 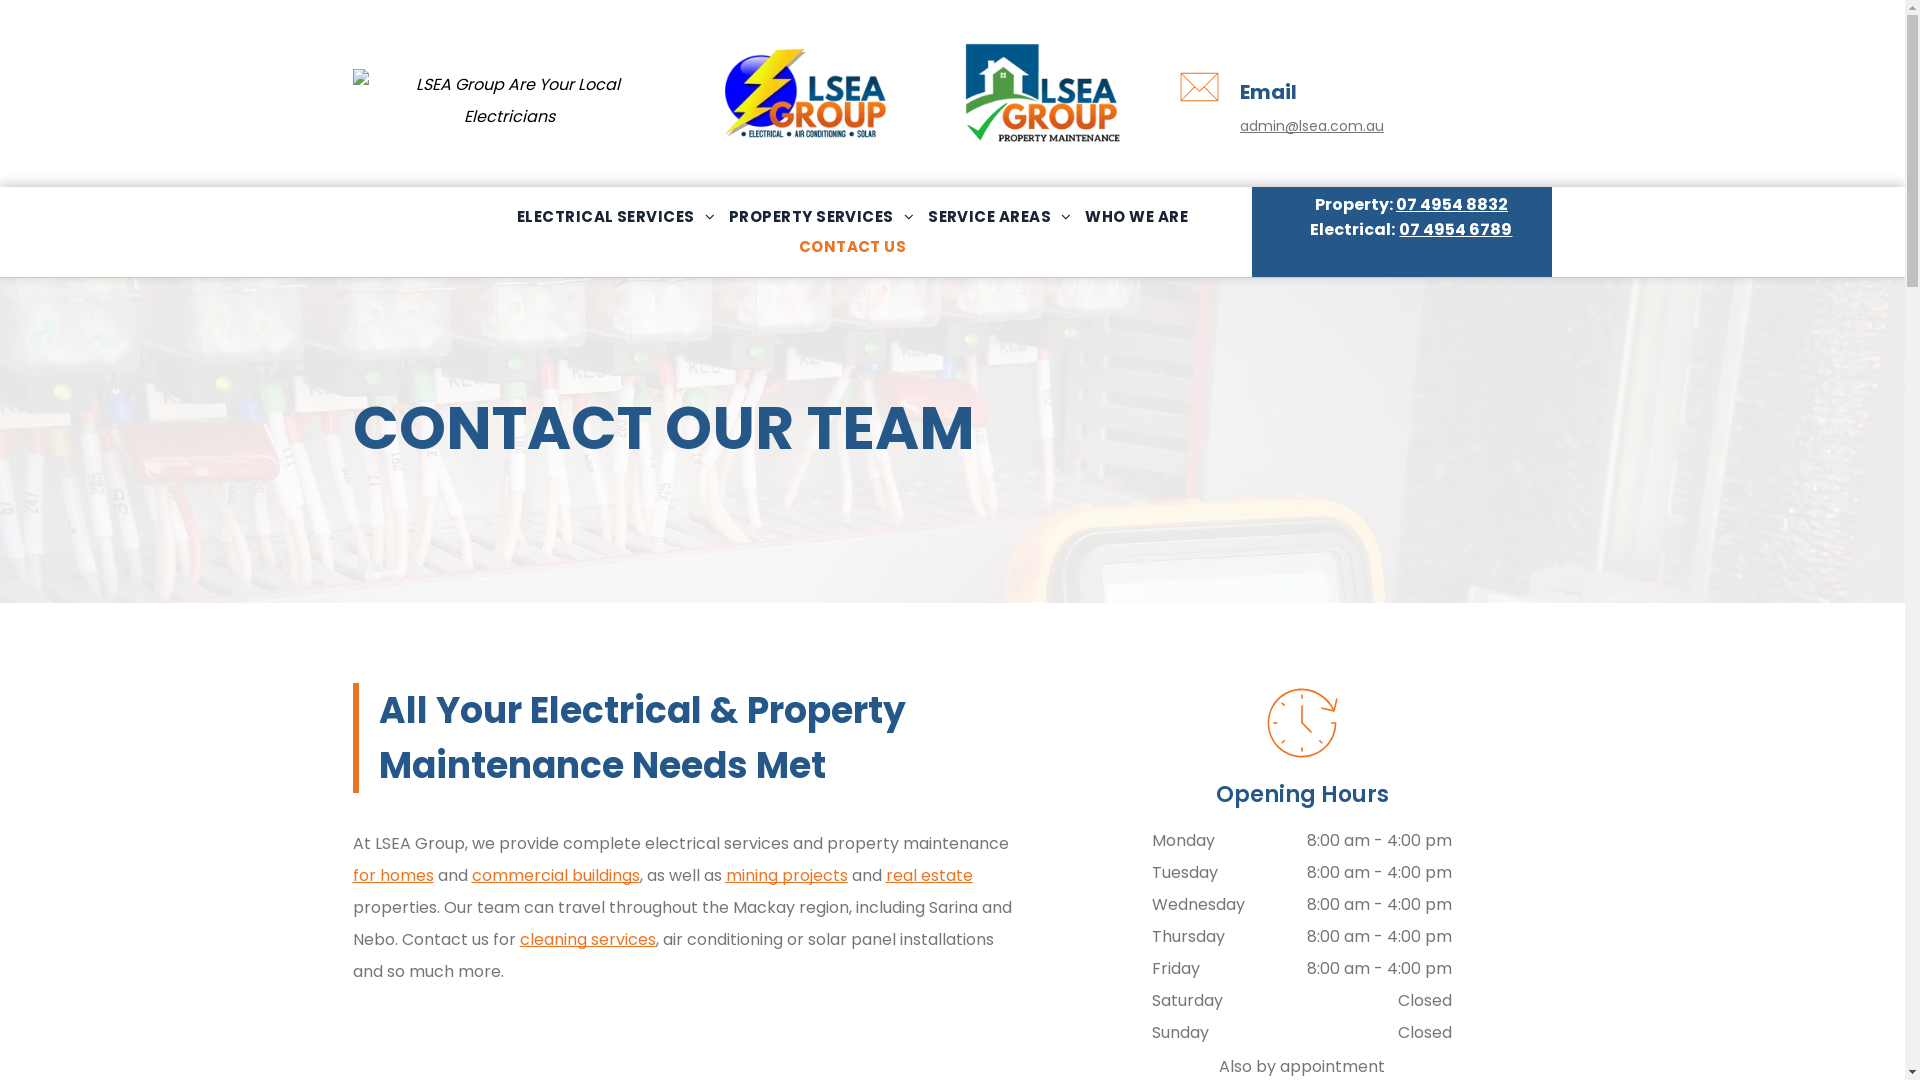 What do you see at coordinates (853, 247) in the screenshot?
I see `CONTACT US` at bounding box center [853, 247].